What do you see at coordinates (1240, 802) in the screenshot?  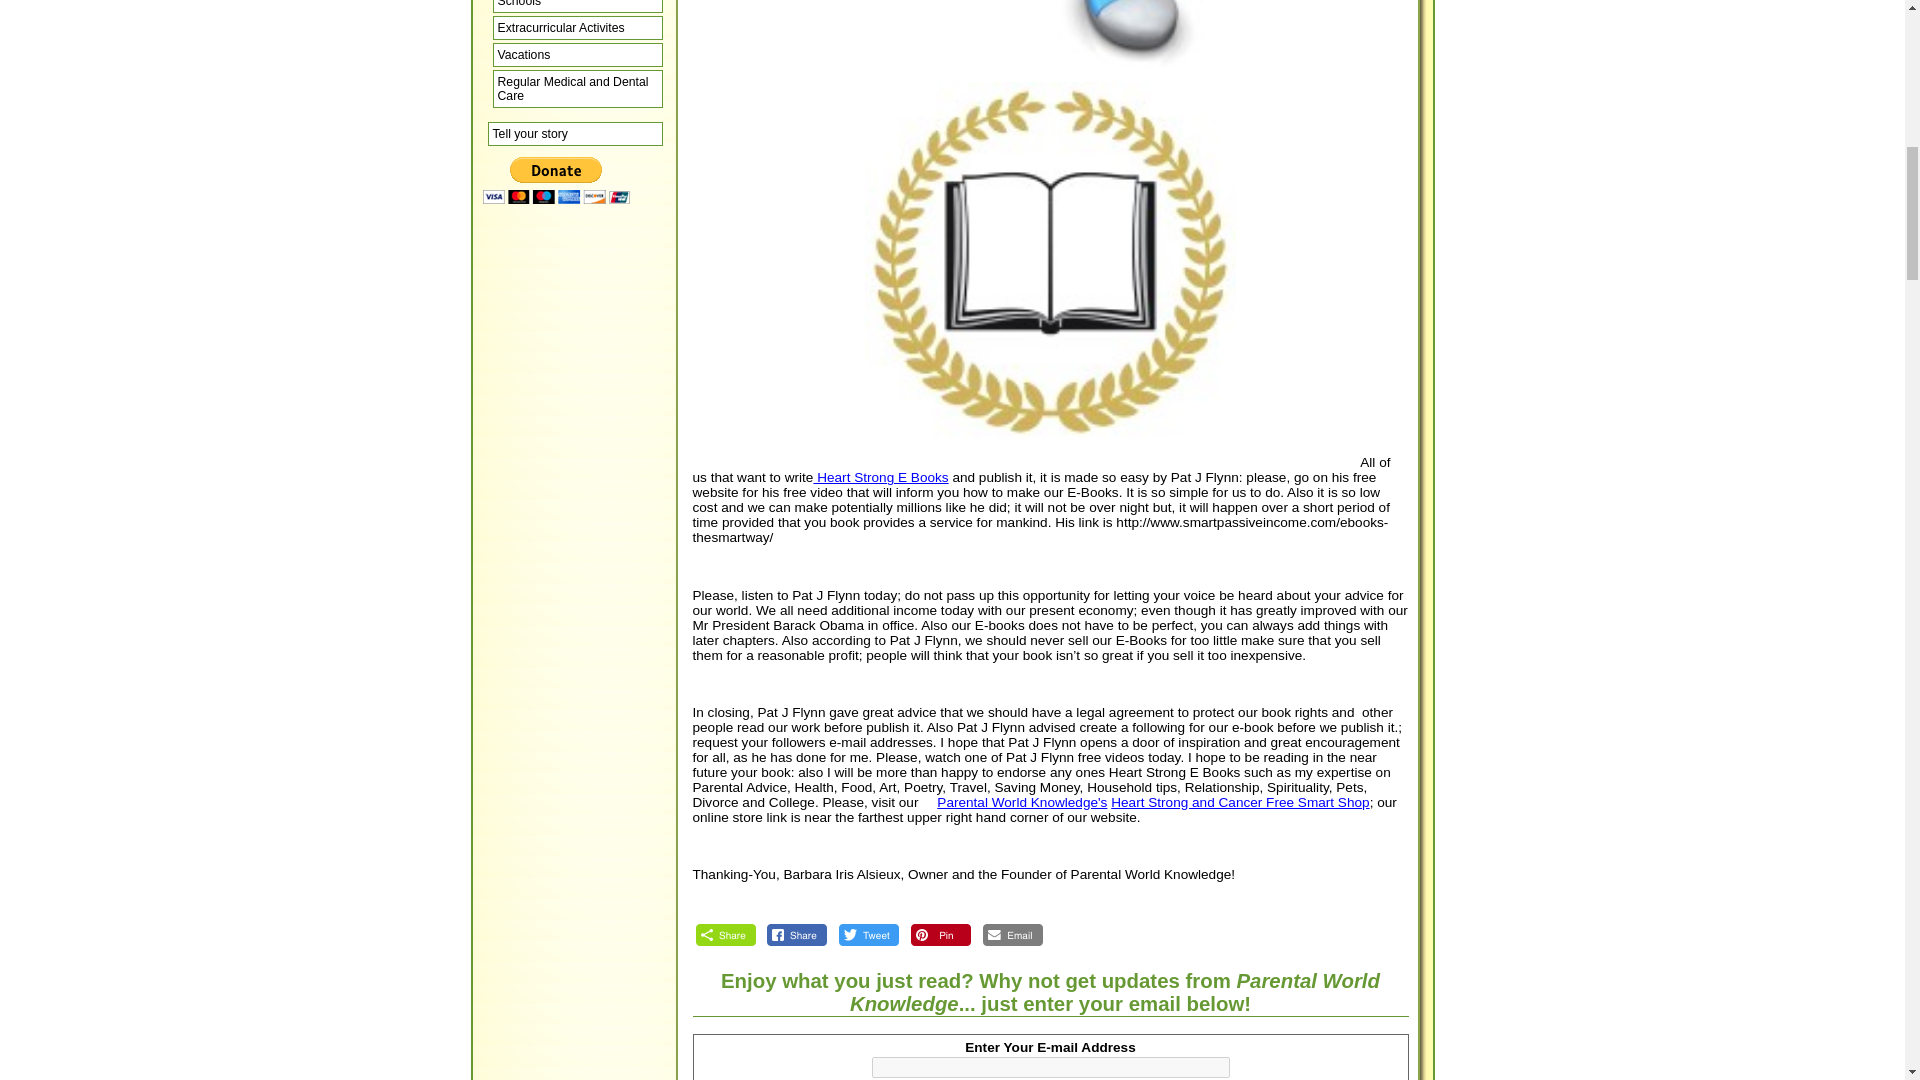 I see `Heart Strong and Cancer Free Smart Shop` at bounding box center [1240, 802].